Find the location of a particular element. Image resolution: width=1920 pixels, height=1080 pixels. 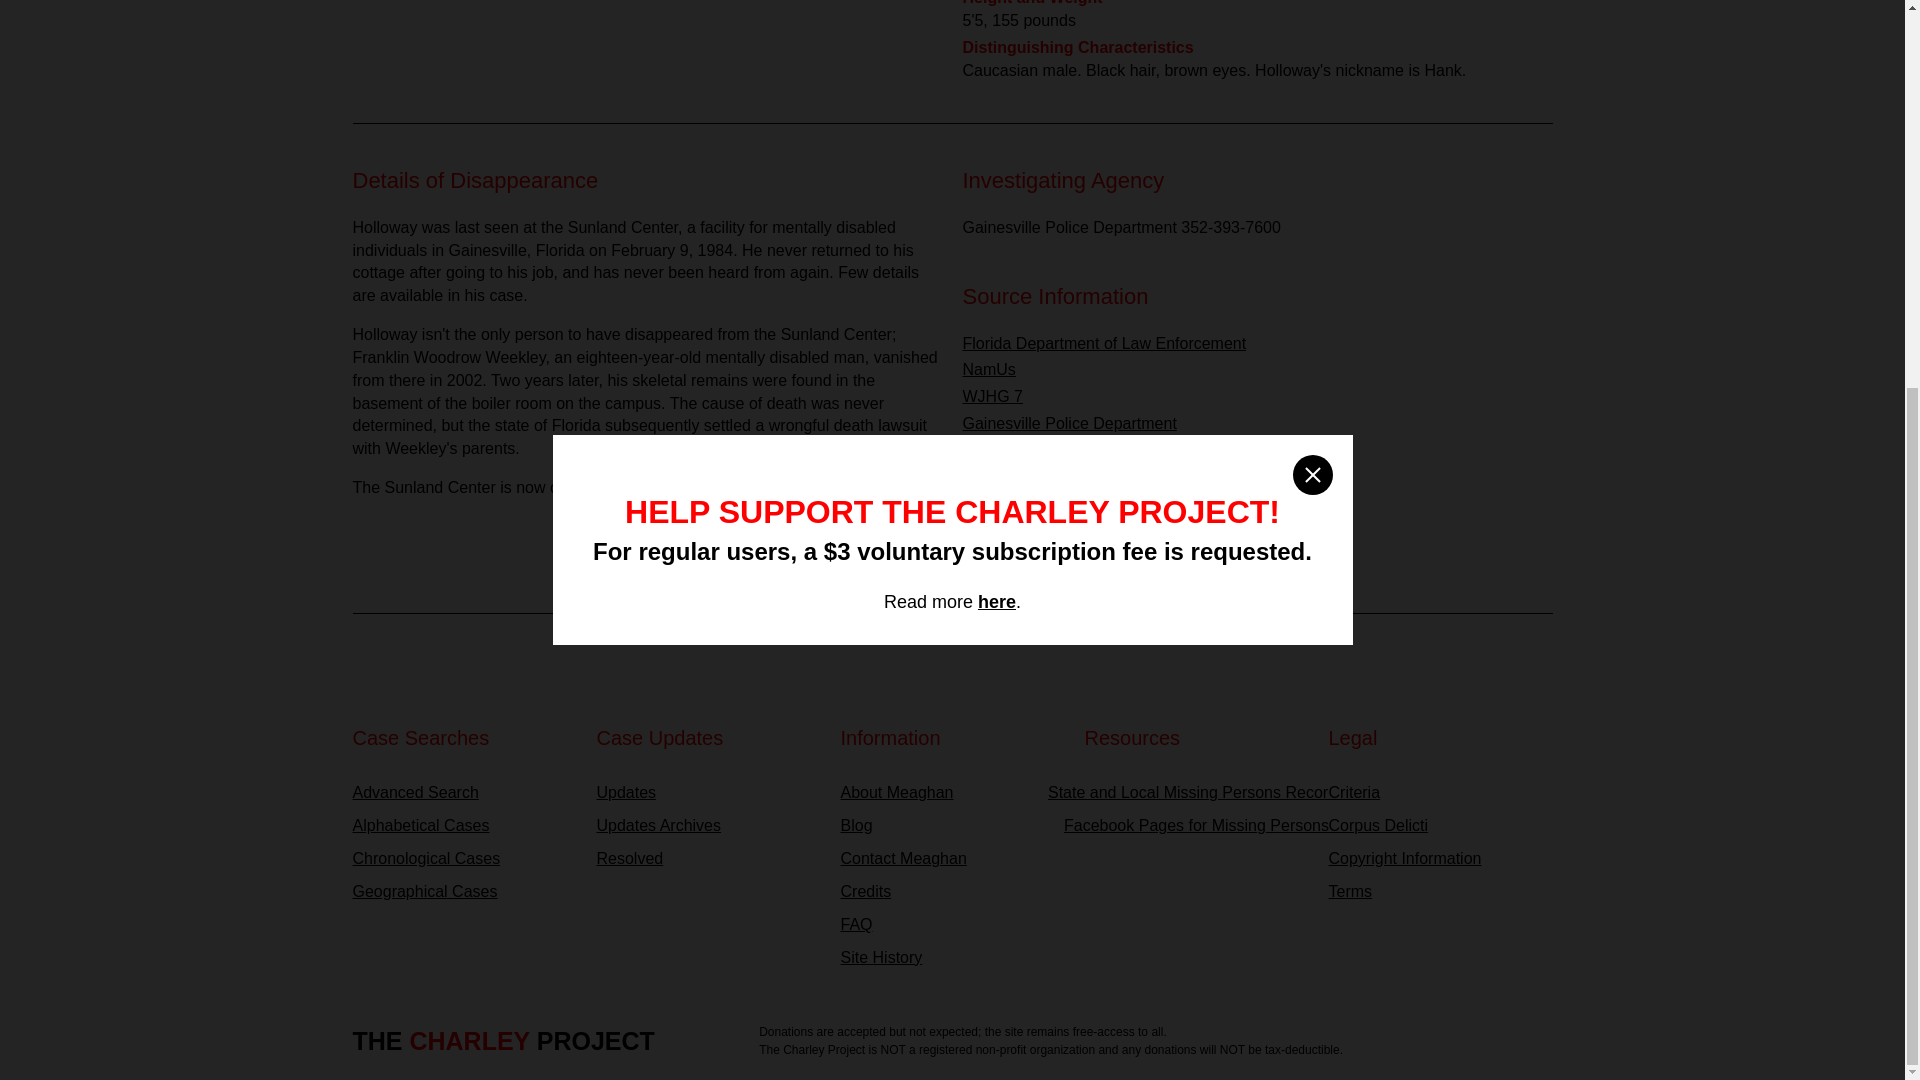

Resolved is located at coordinates (707, 858).